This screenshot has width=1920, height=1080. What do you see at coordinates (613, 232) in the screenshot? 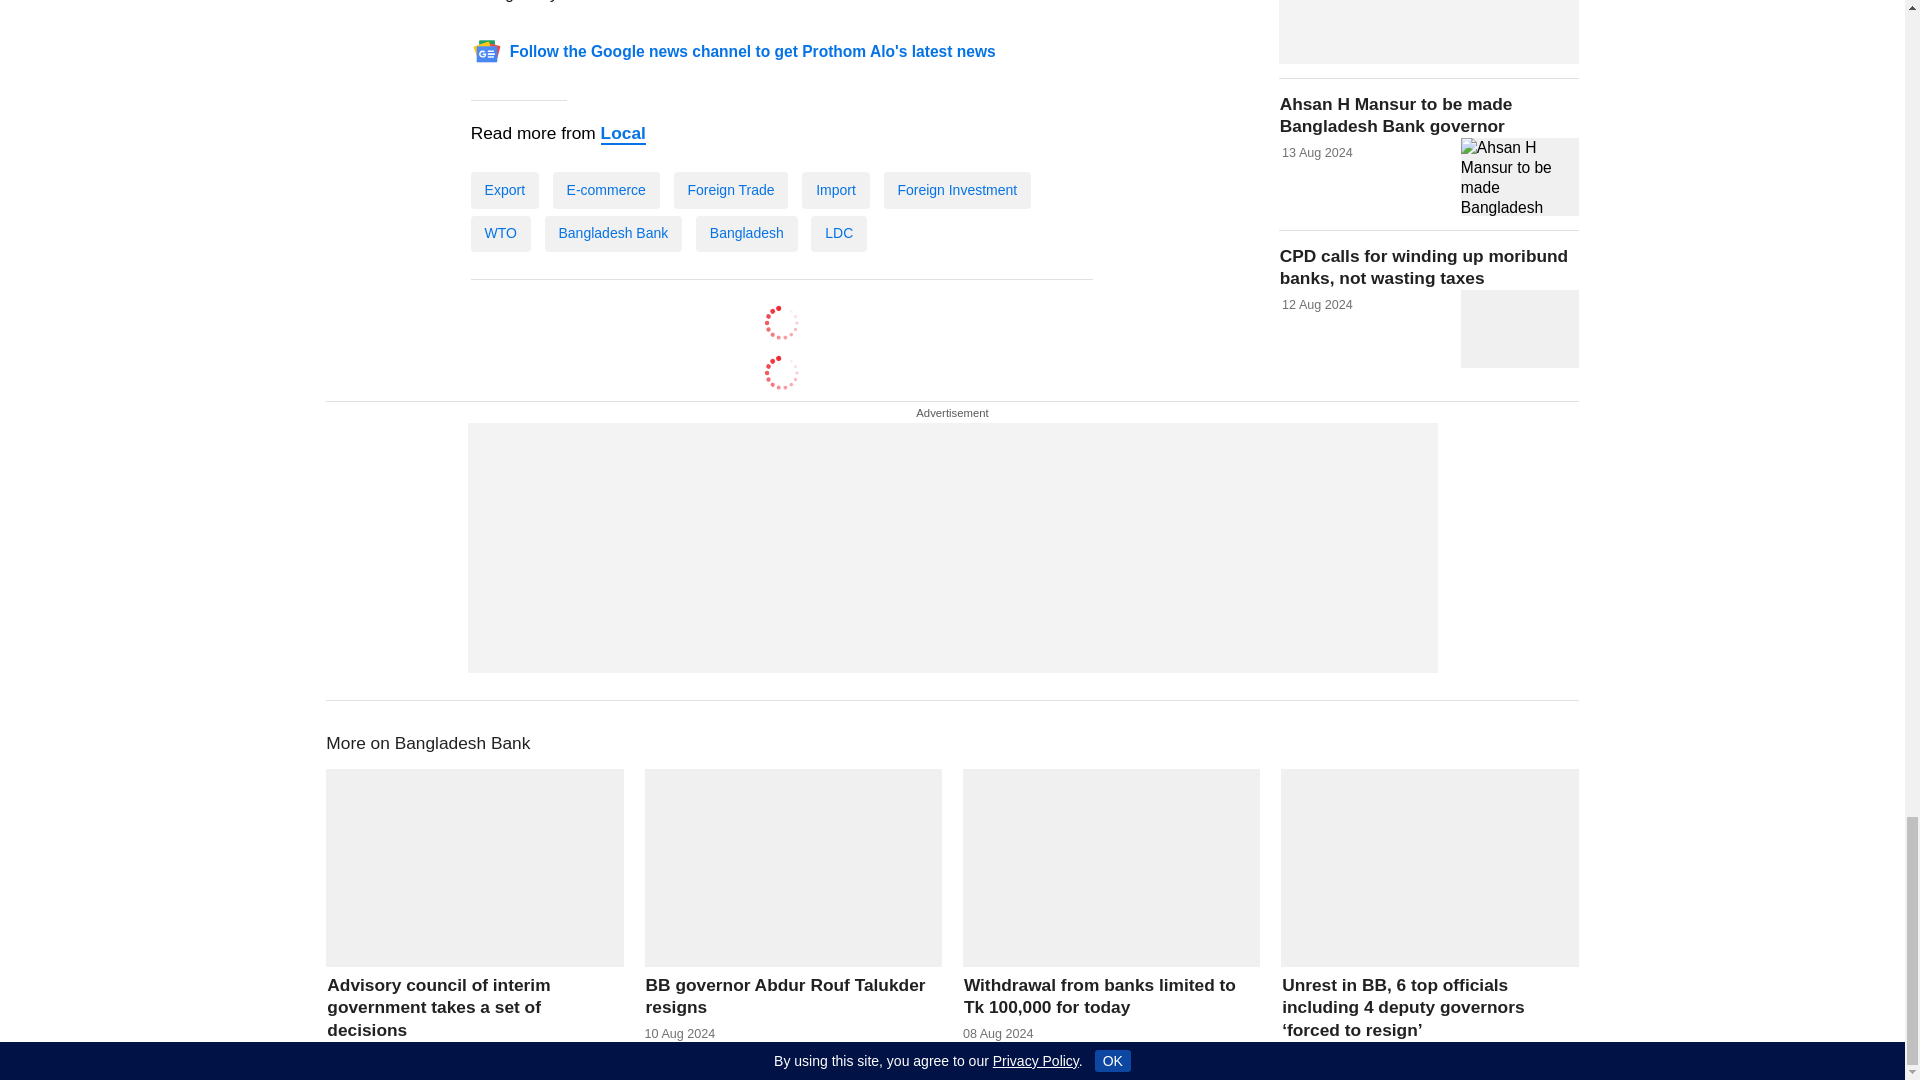
I see `Bangladesh Bank` at bounding box center [613, 232].